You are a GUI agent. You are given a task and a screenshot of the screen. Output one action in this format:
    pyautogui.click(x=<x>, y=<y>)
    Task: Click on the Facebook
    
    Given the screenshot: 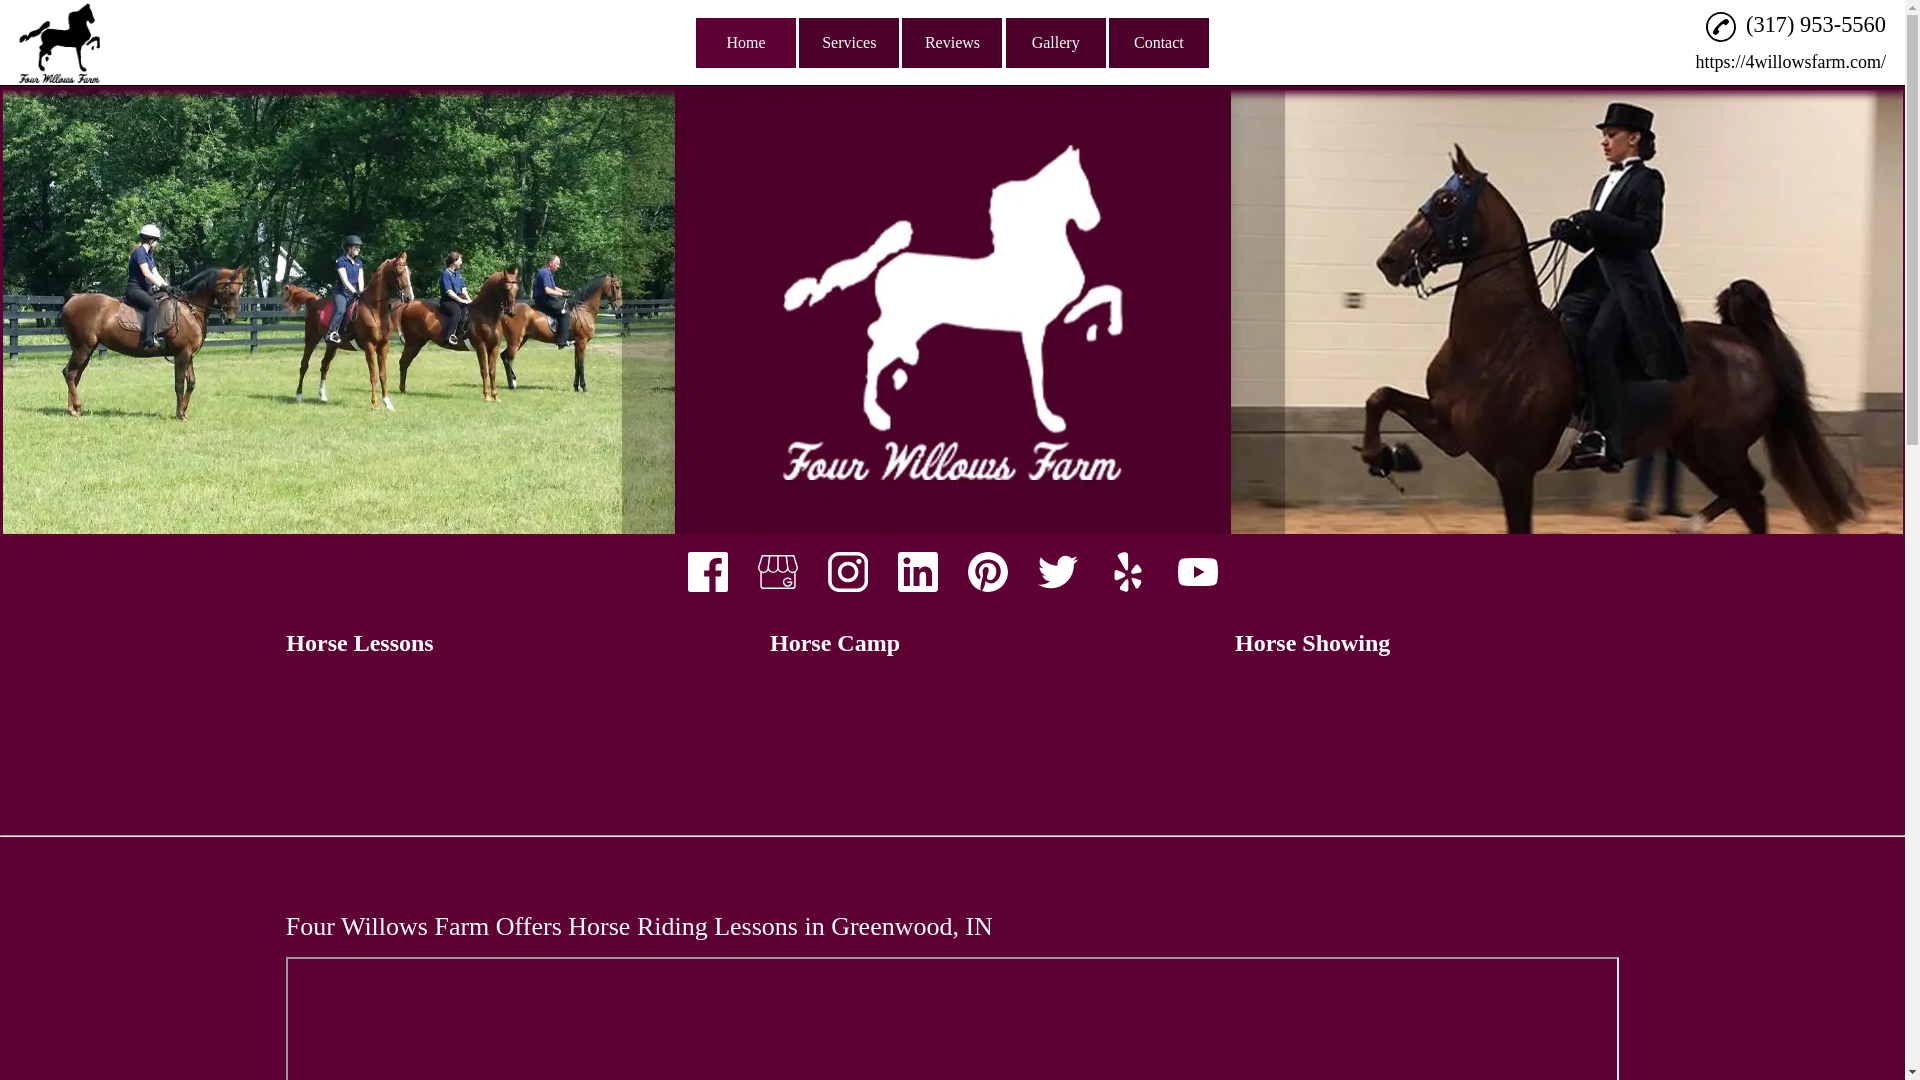 What is the action you would take?
    pyautogui.click(x=706, y=574)
    